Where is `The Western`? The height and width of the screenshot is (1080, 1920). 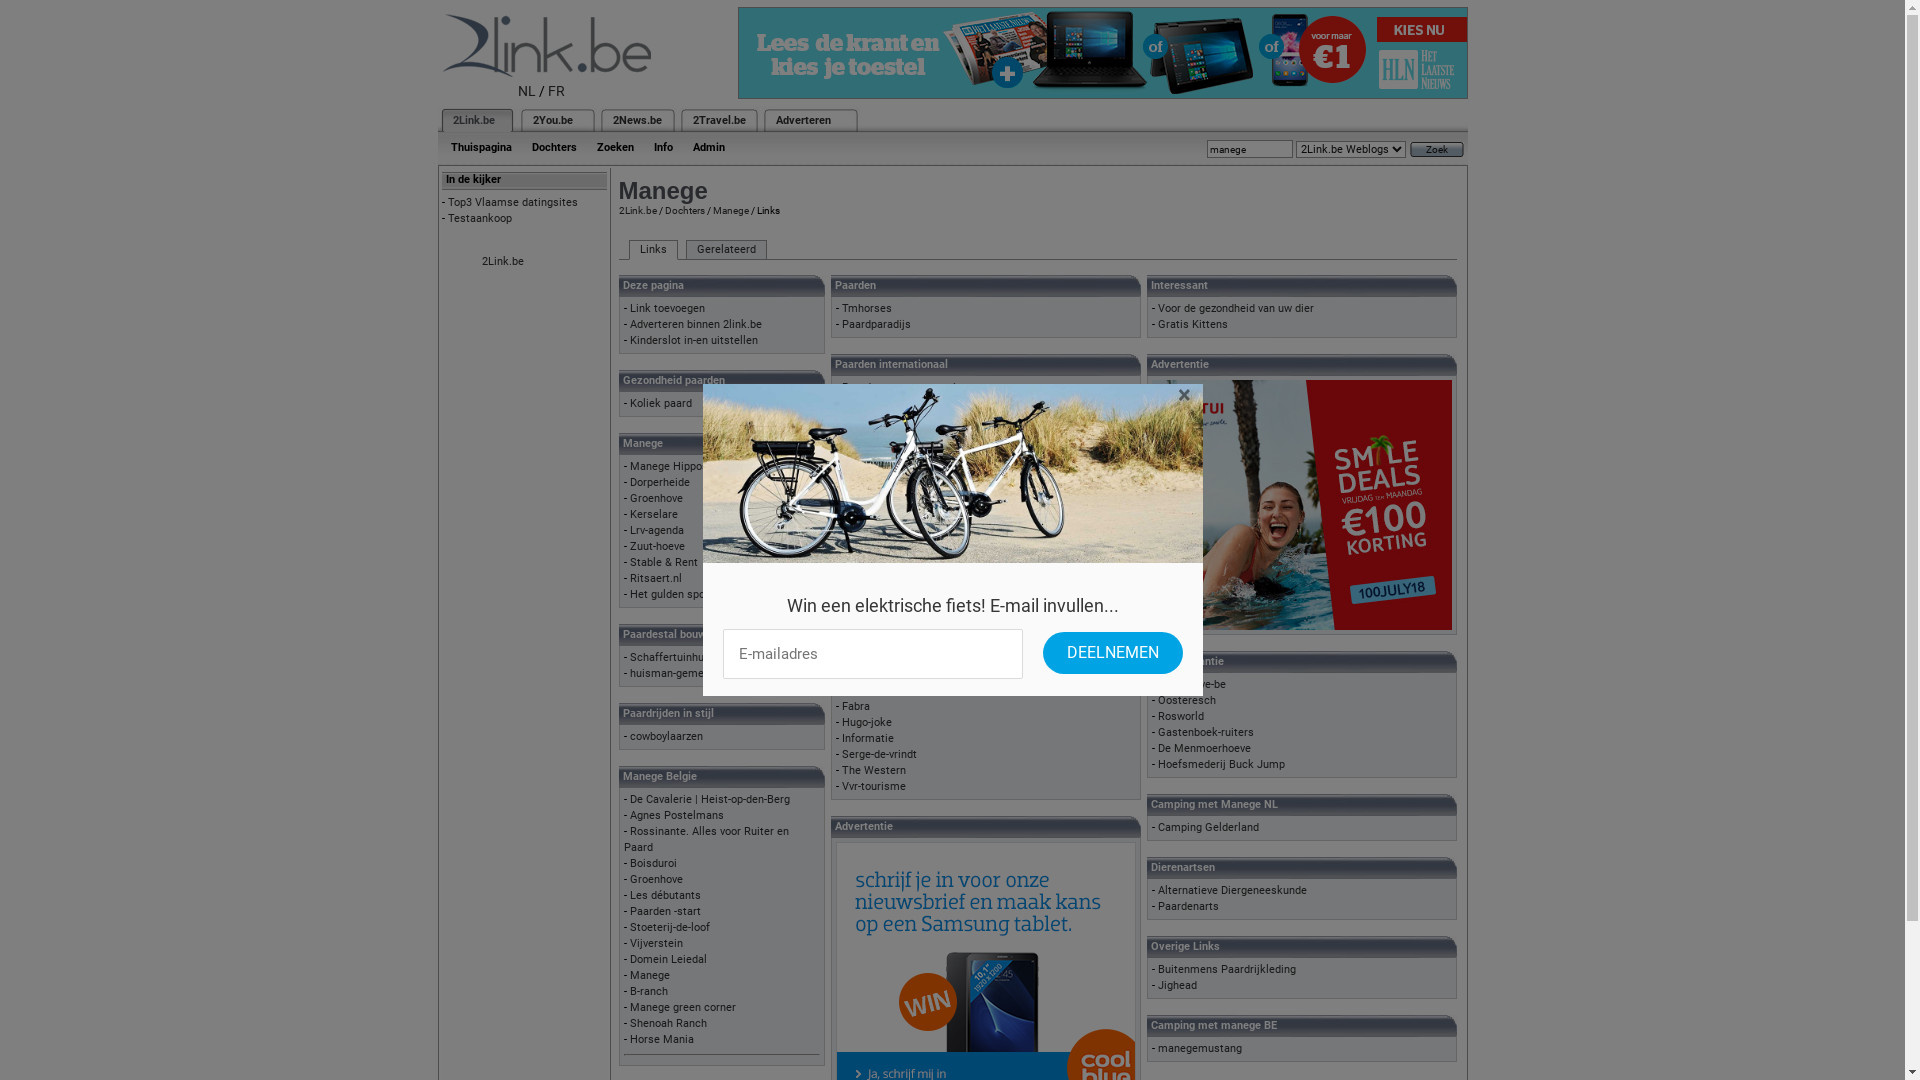 The Western is located at coordinates (874, 770).